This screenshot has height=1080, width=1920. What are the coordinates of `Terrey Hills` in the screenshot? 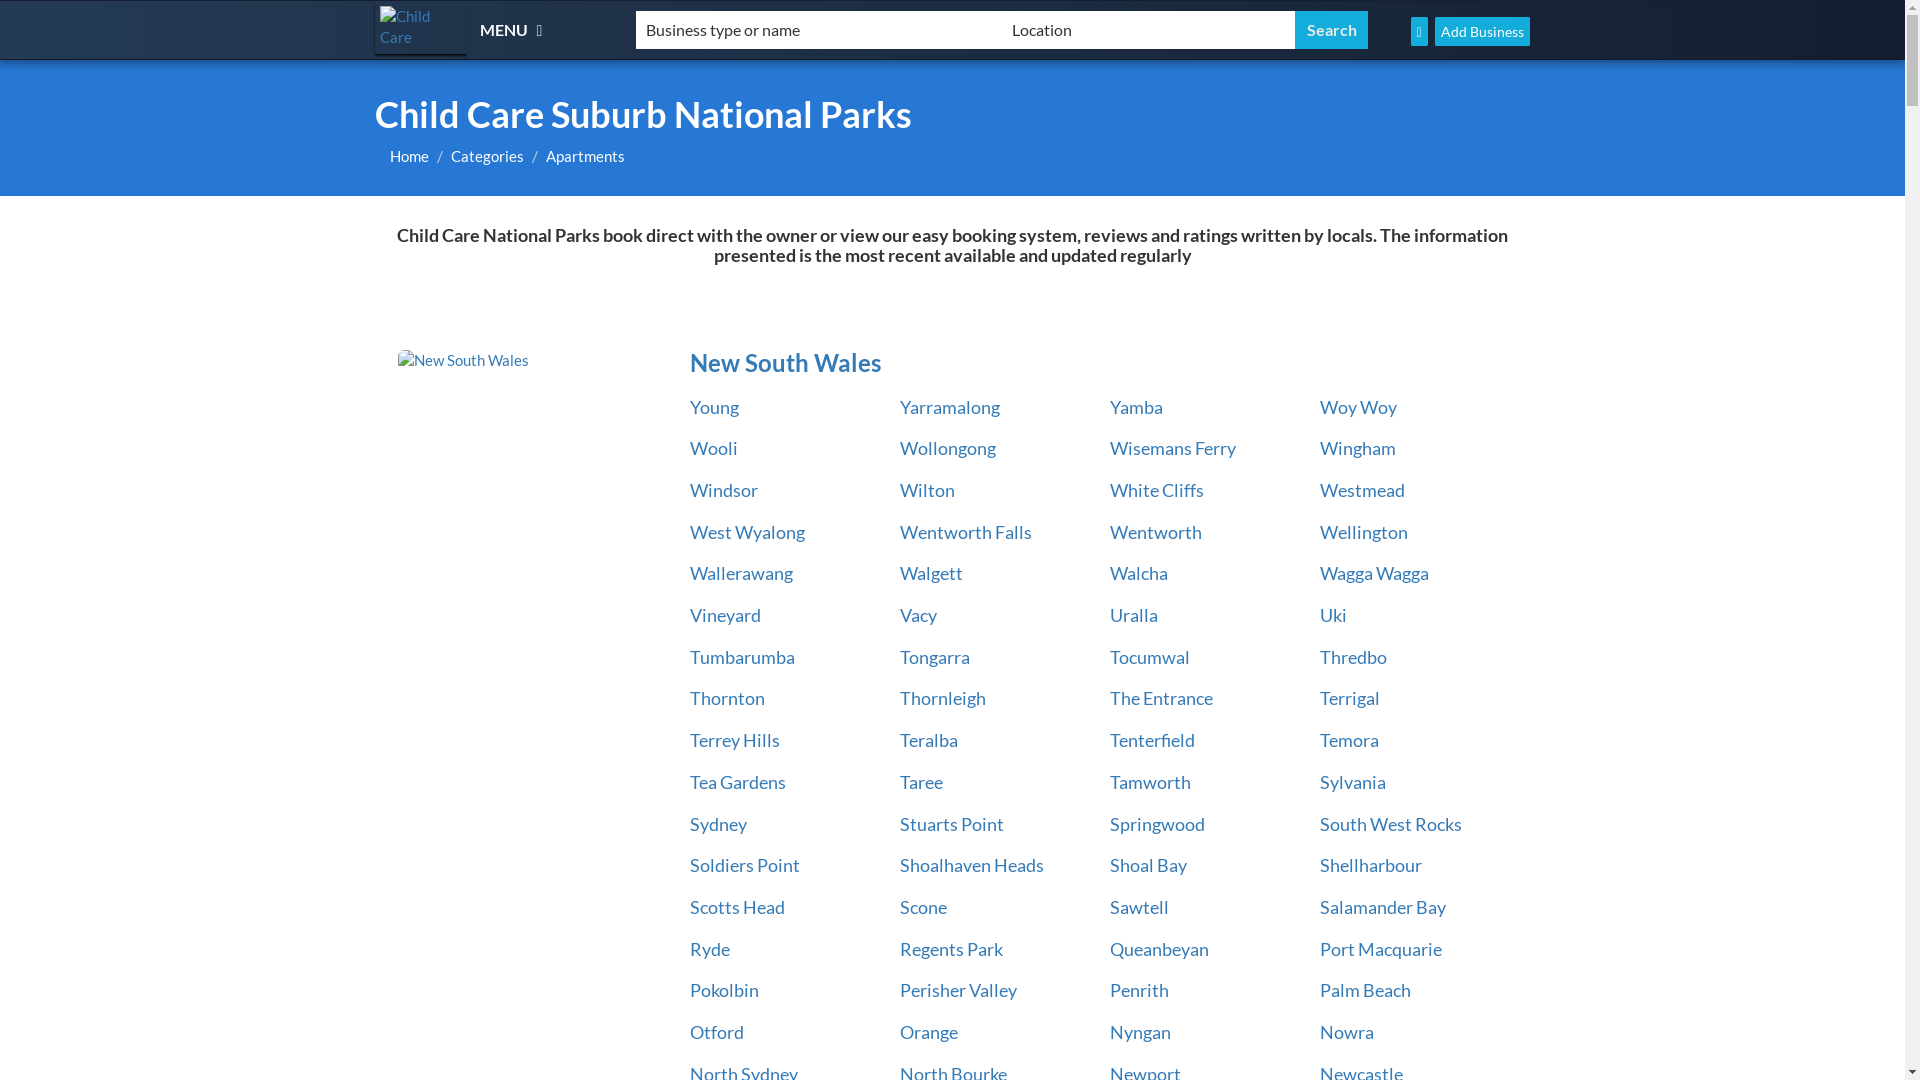 It's located at (735, 740).